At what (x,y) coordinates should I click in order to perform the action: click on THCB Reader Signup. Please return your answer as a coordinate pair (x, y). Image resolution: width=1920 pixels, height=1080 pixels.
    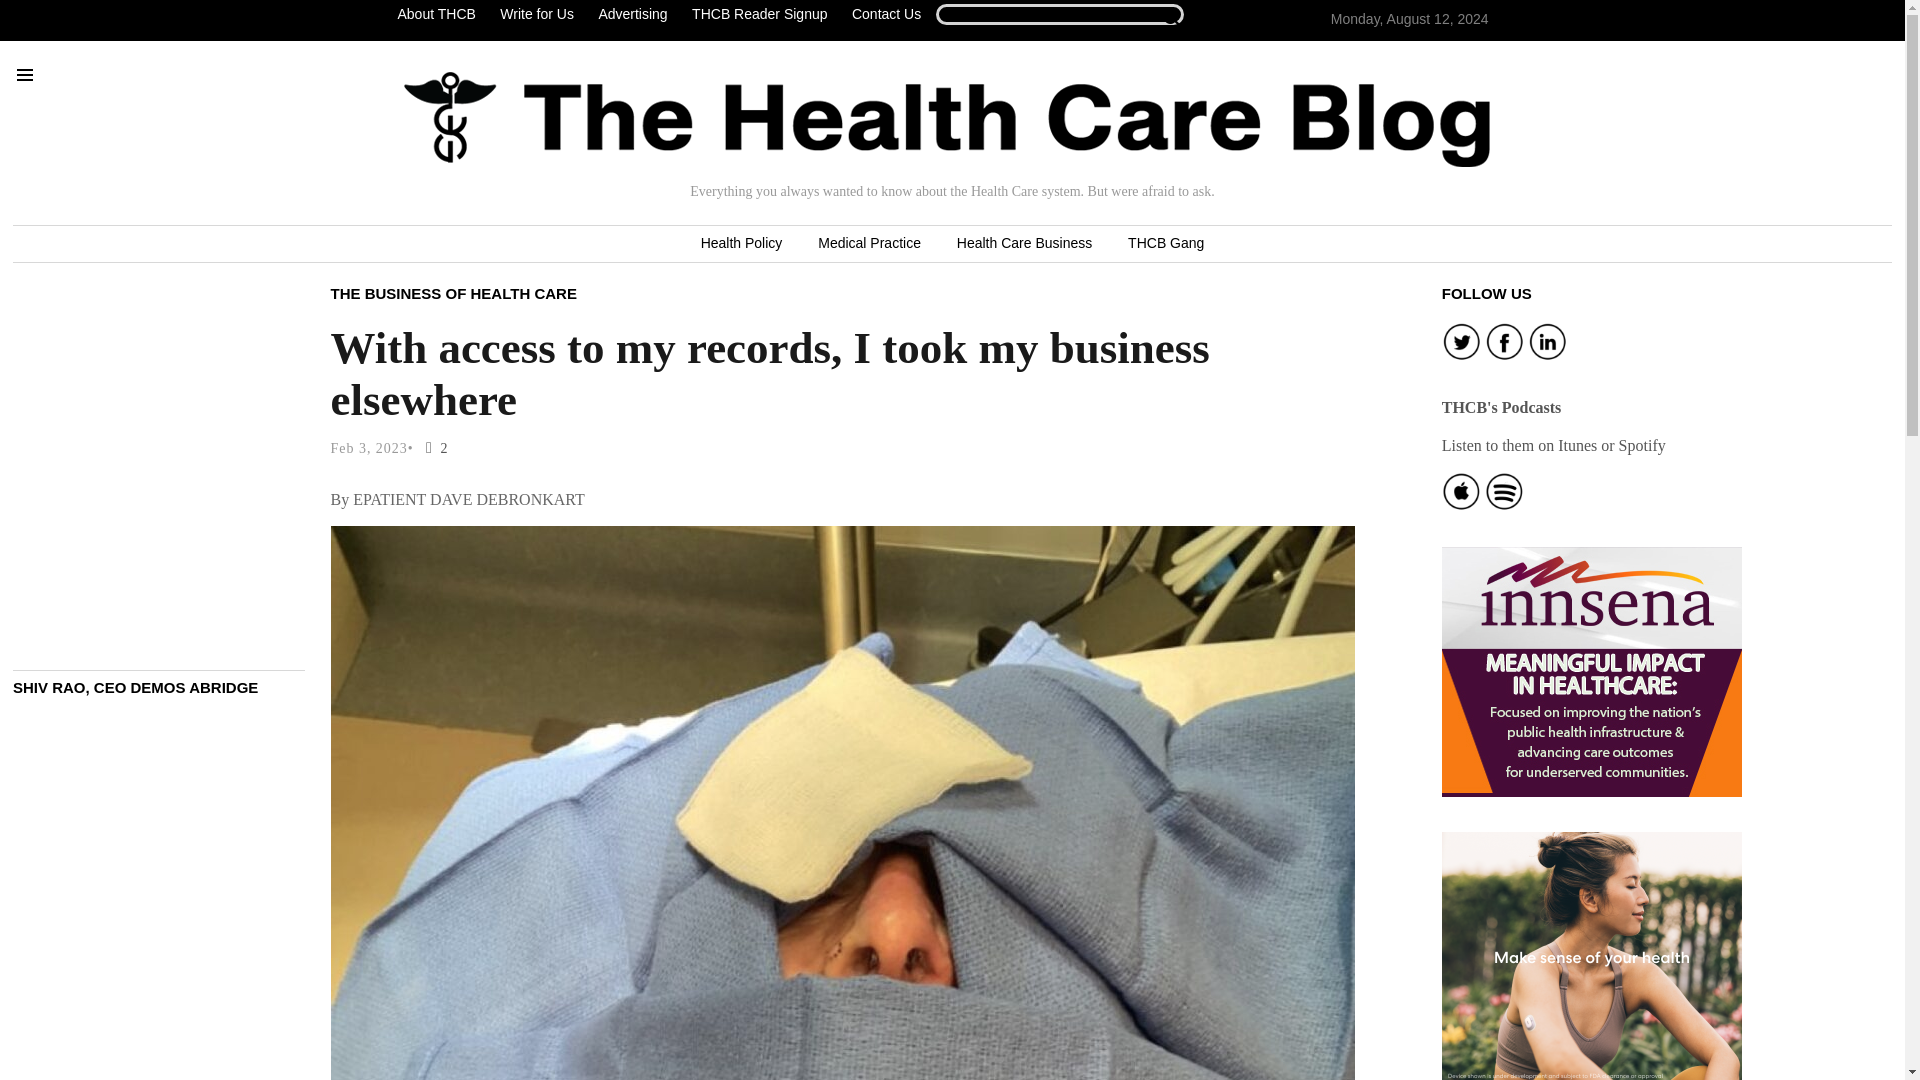
    Looking at the image, I should click on (759, 14).